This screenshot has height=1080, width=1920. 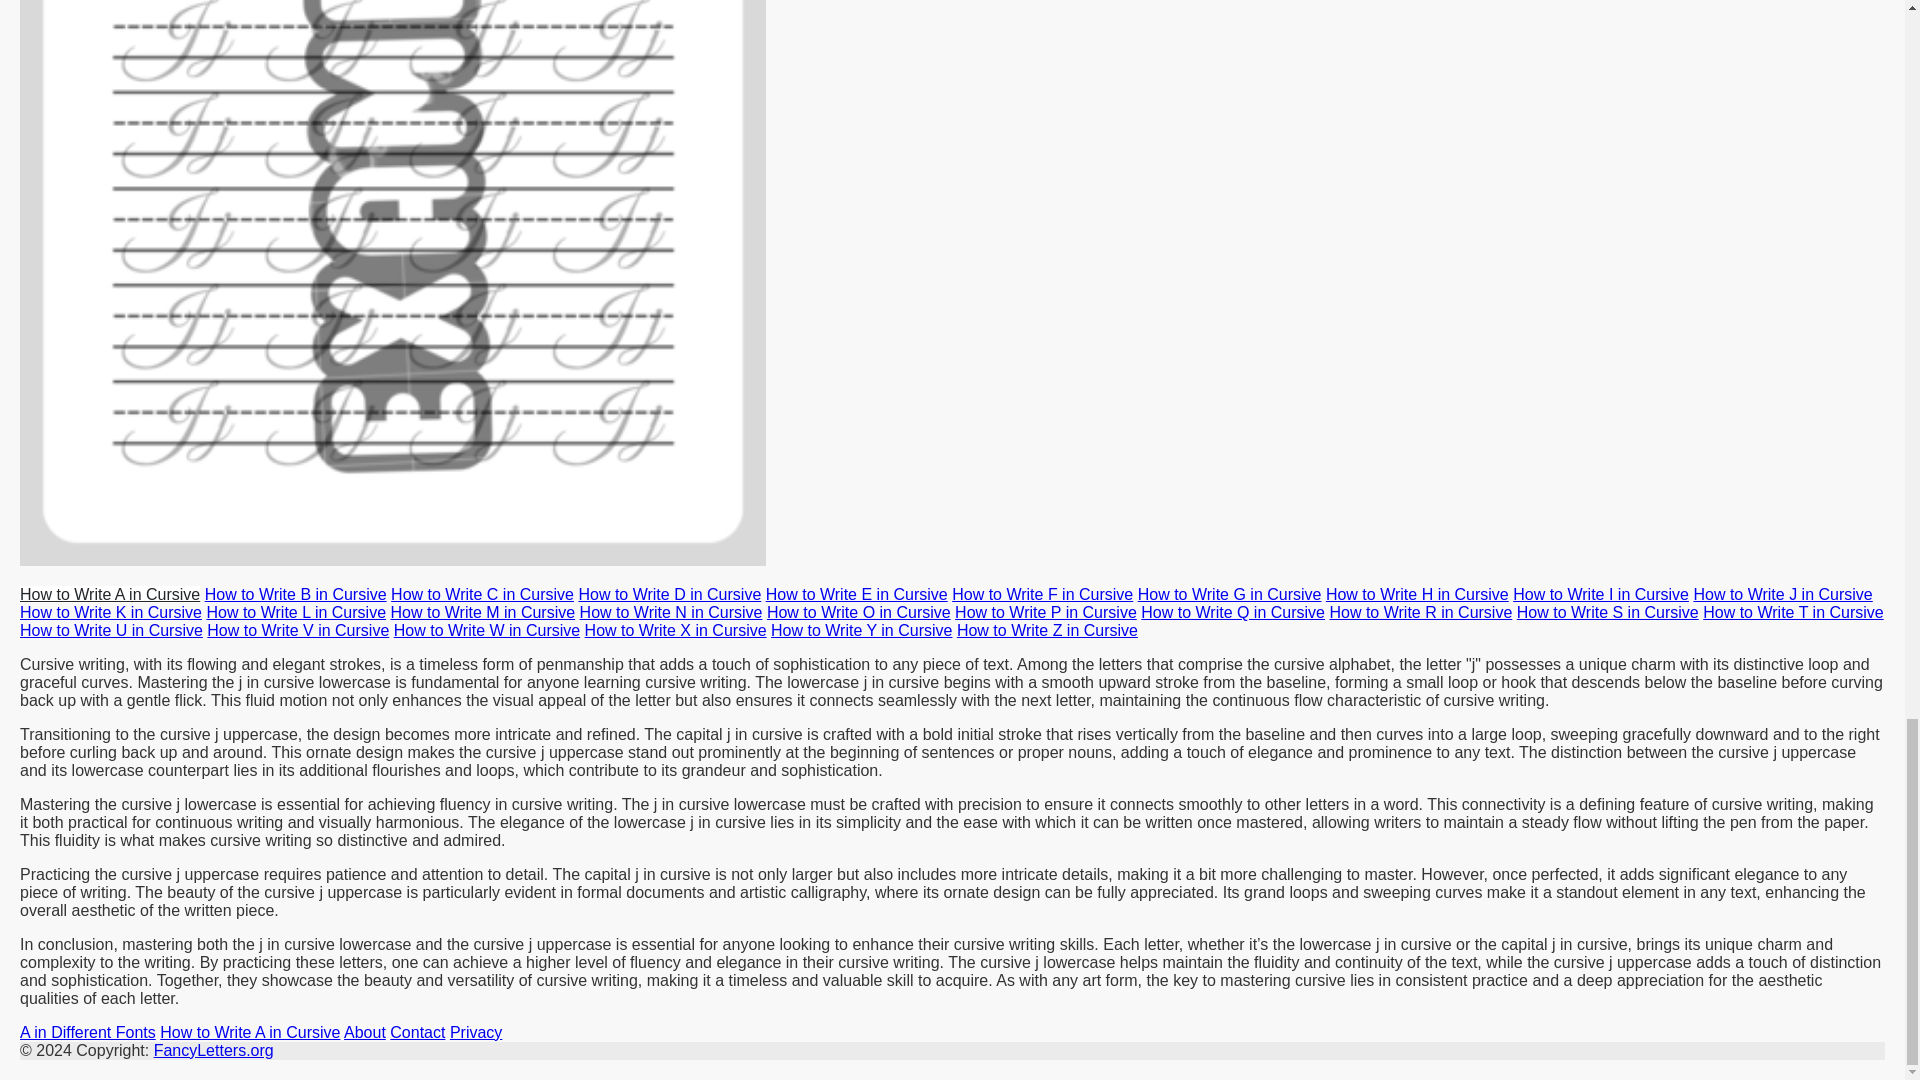 What do you see at coordinates (670, 612) in the screenshot?
I see `How to Write N in Cursive` at bounding box center [670, 612].